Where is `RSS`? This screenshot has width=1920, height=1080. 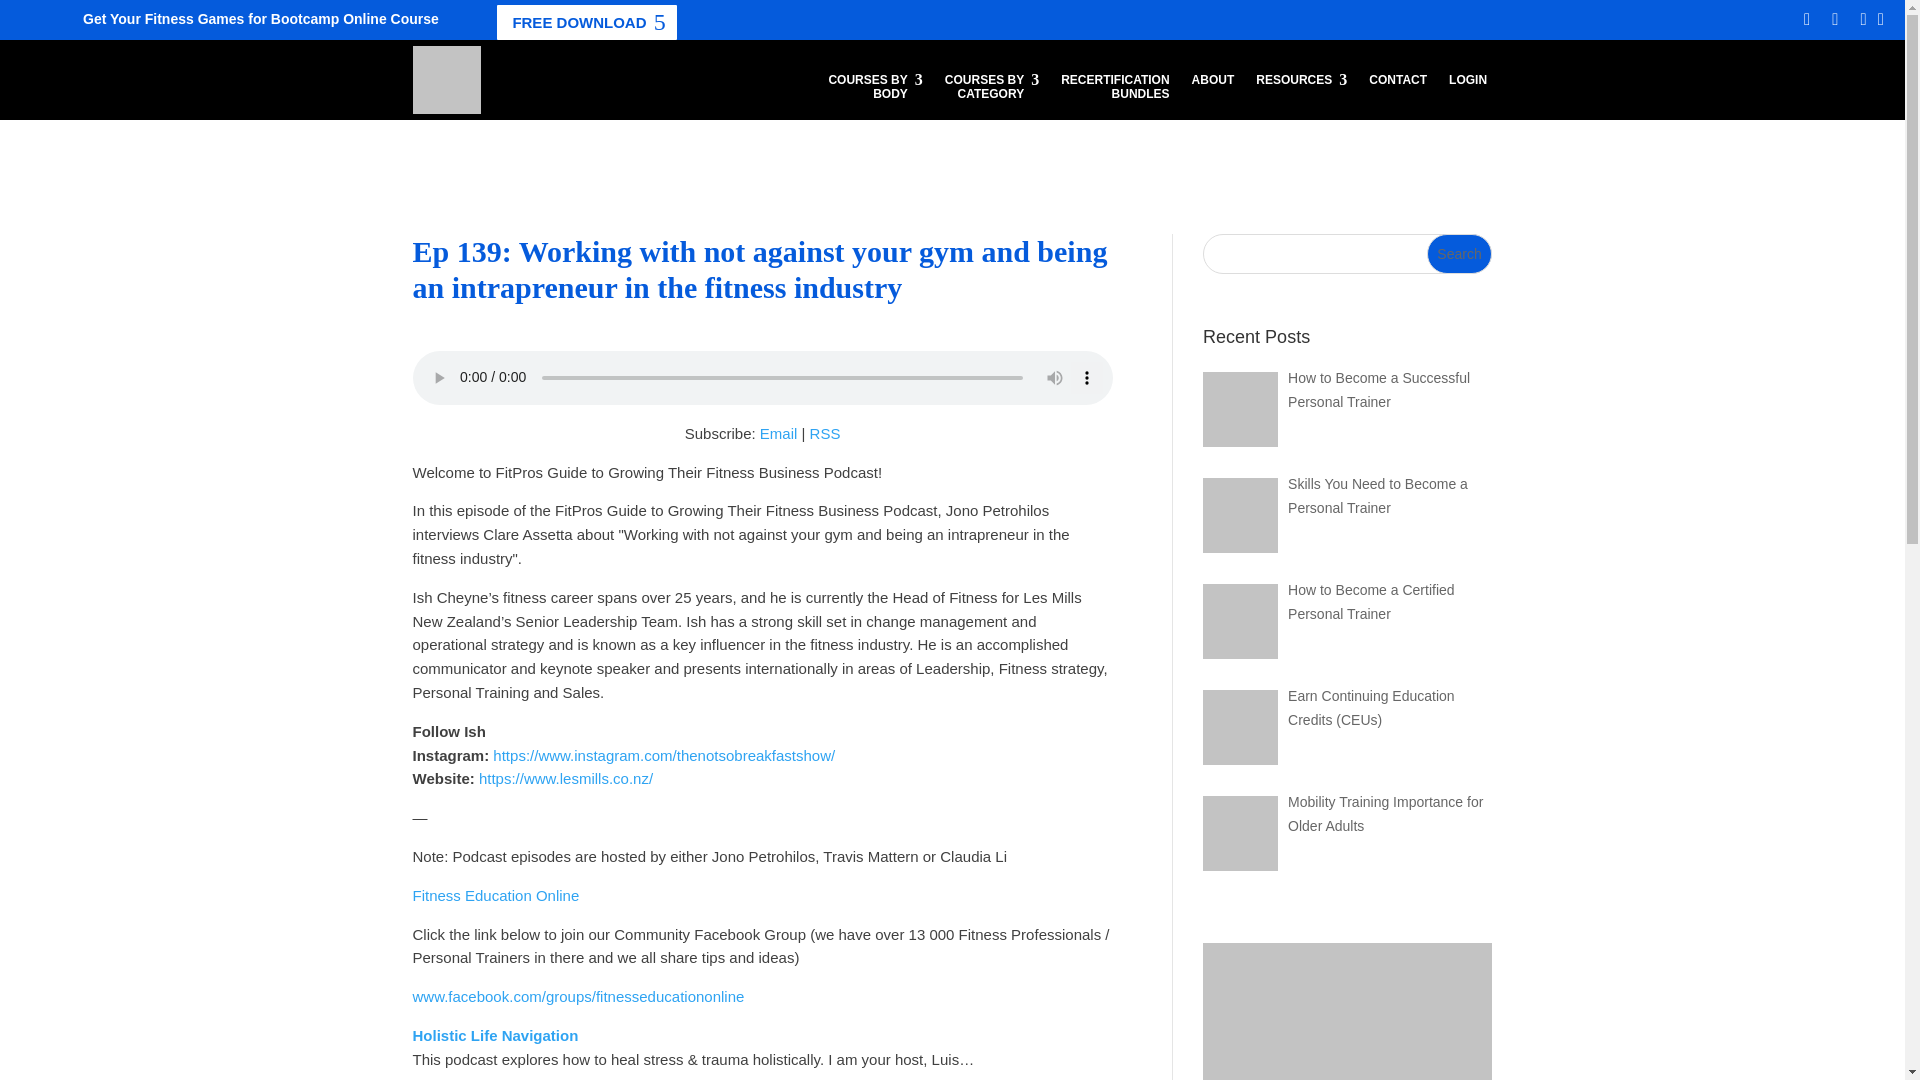
RSS is located at coordinates (1240, 621).